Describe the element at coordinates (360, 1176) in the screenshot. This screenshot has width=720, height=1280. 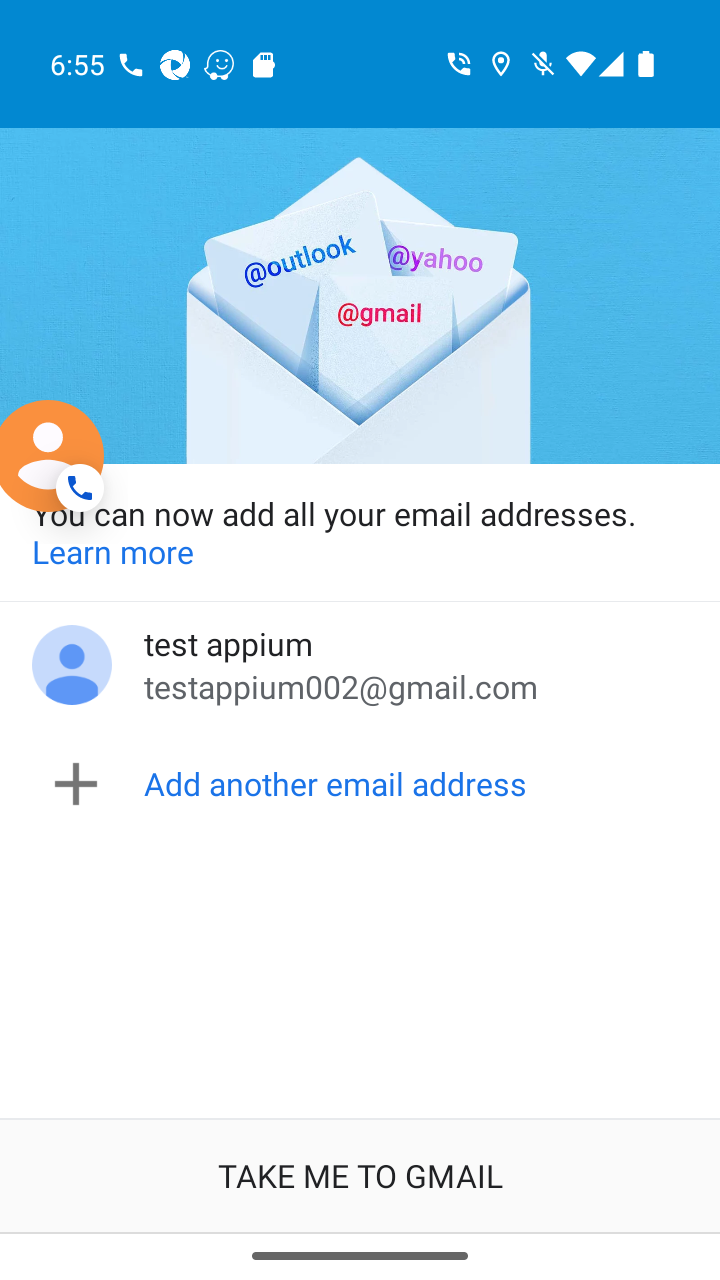
I see `TAKE ME TO GMAIL` at that location.